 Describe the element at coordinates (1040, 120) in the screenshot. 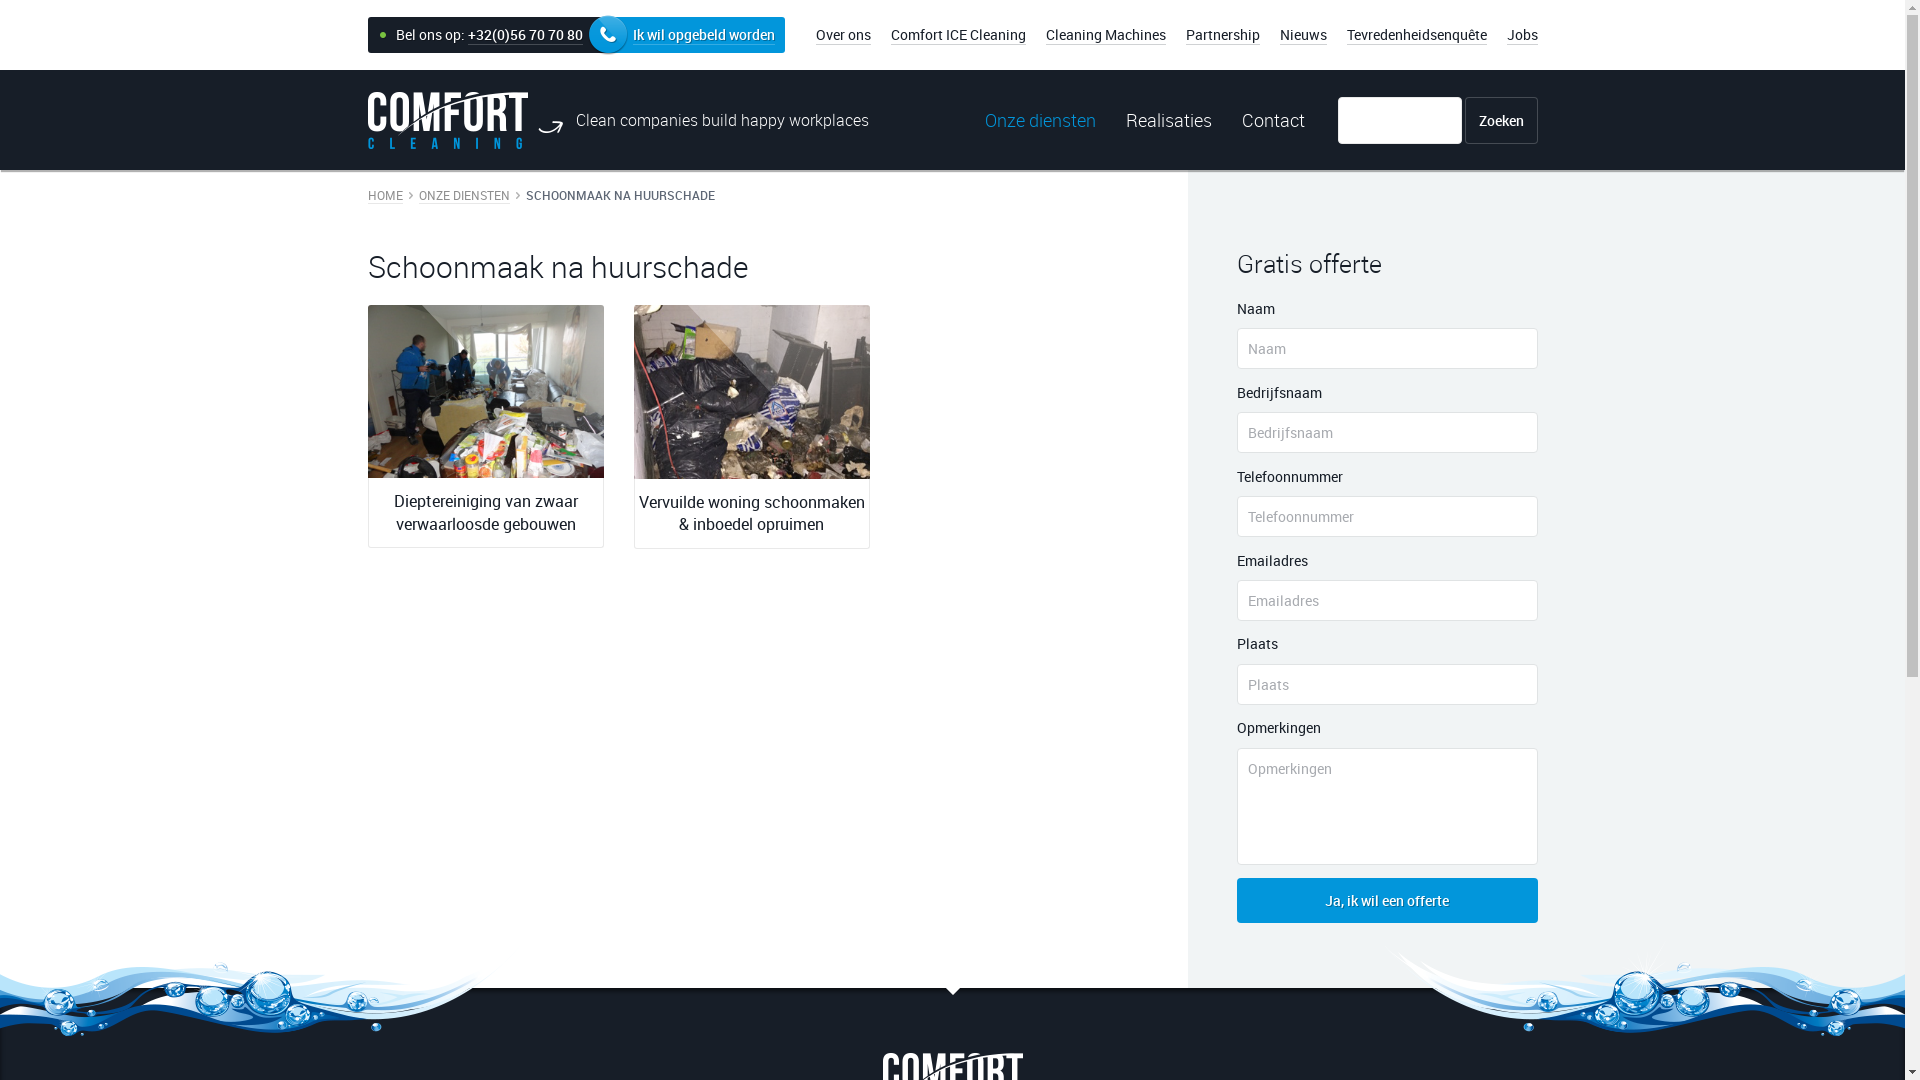

I see `Onze diensten` at that location.